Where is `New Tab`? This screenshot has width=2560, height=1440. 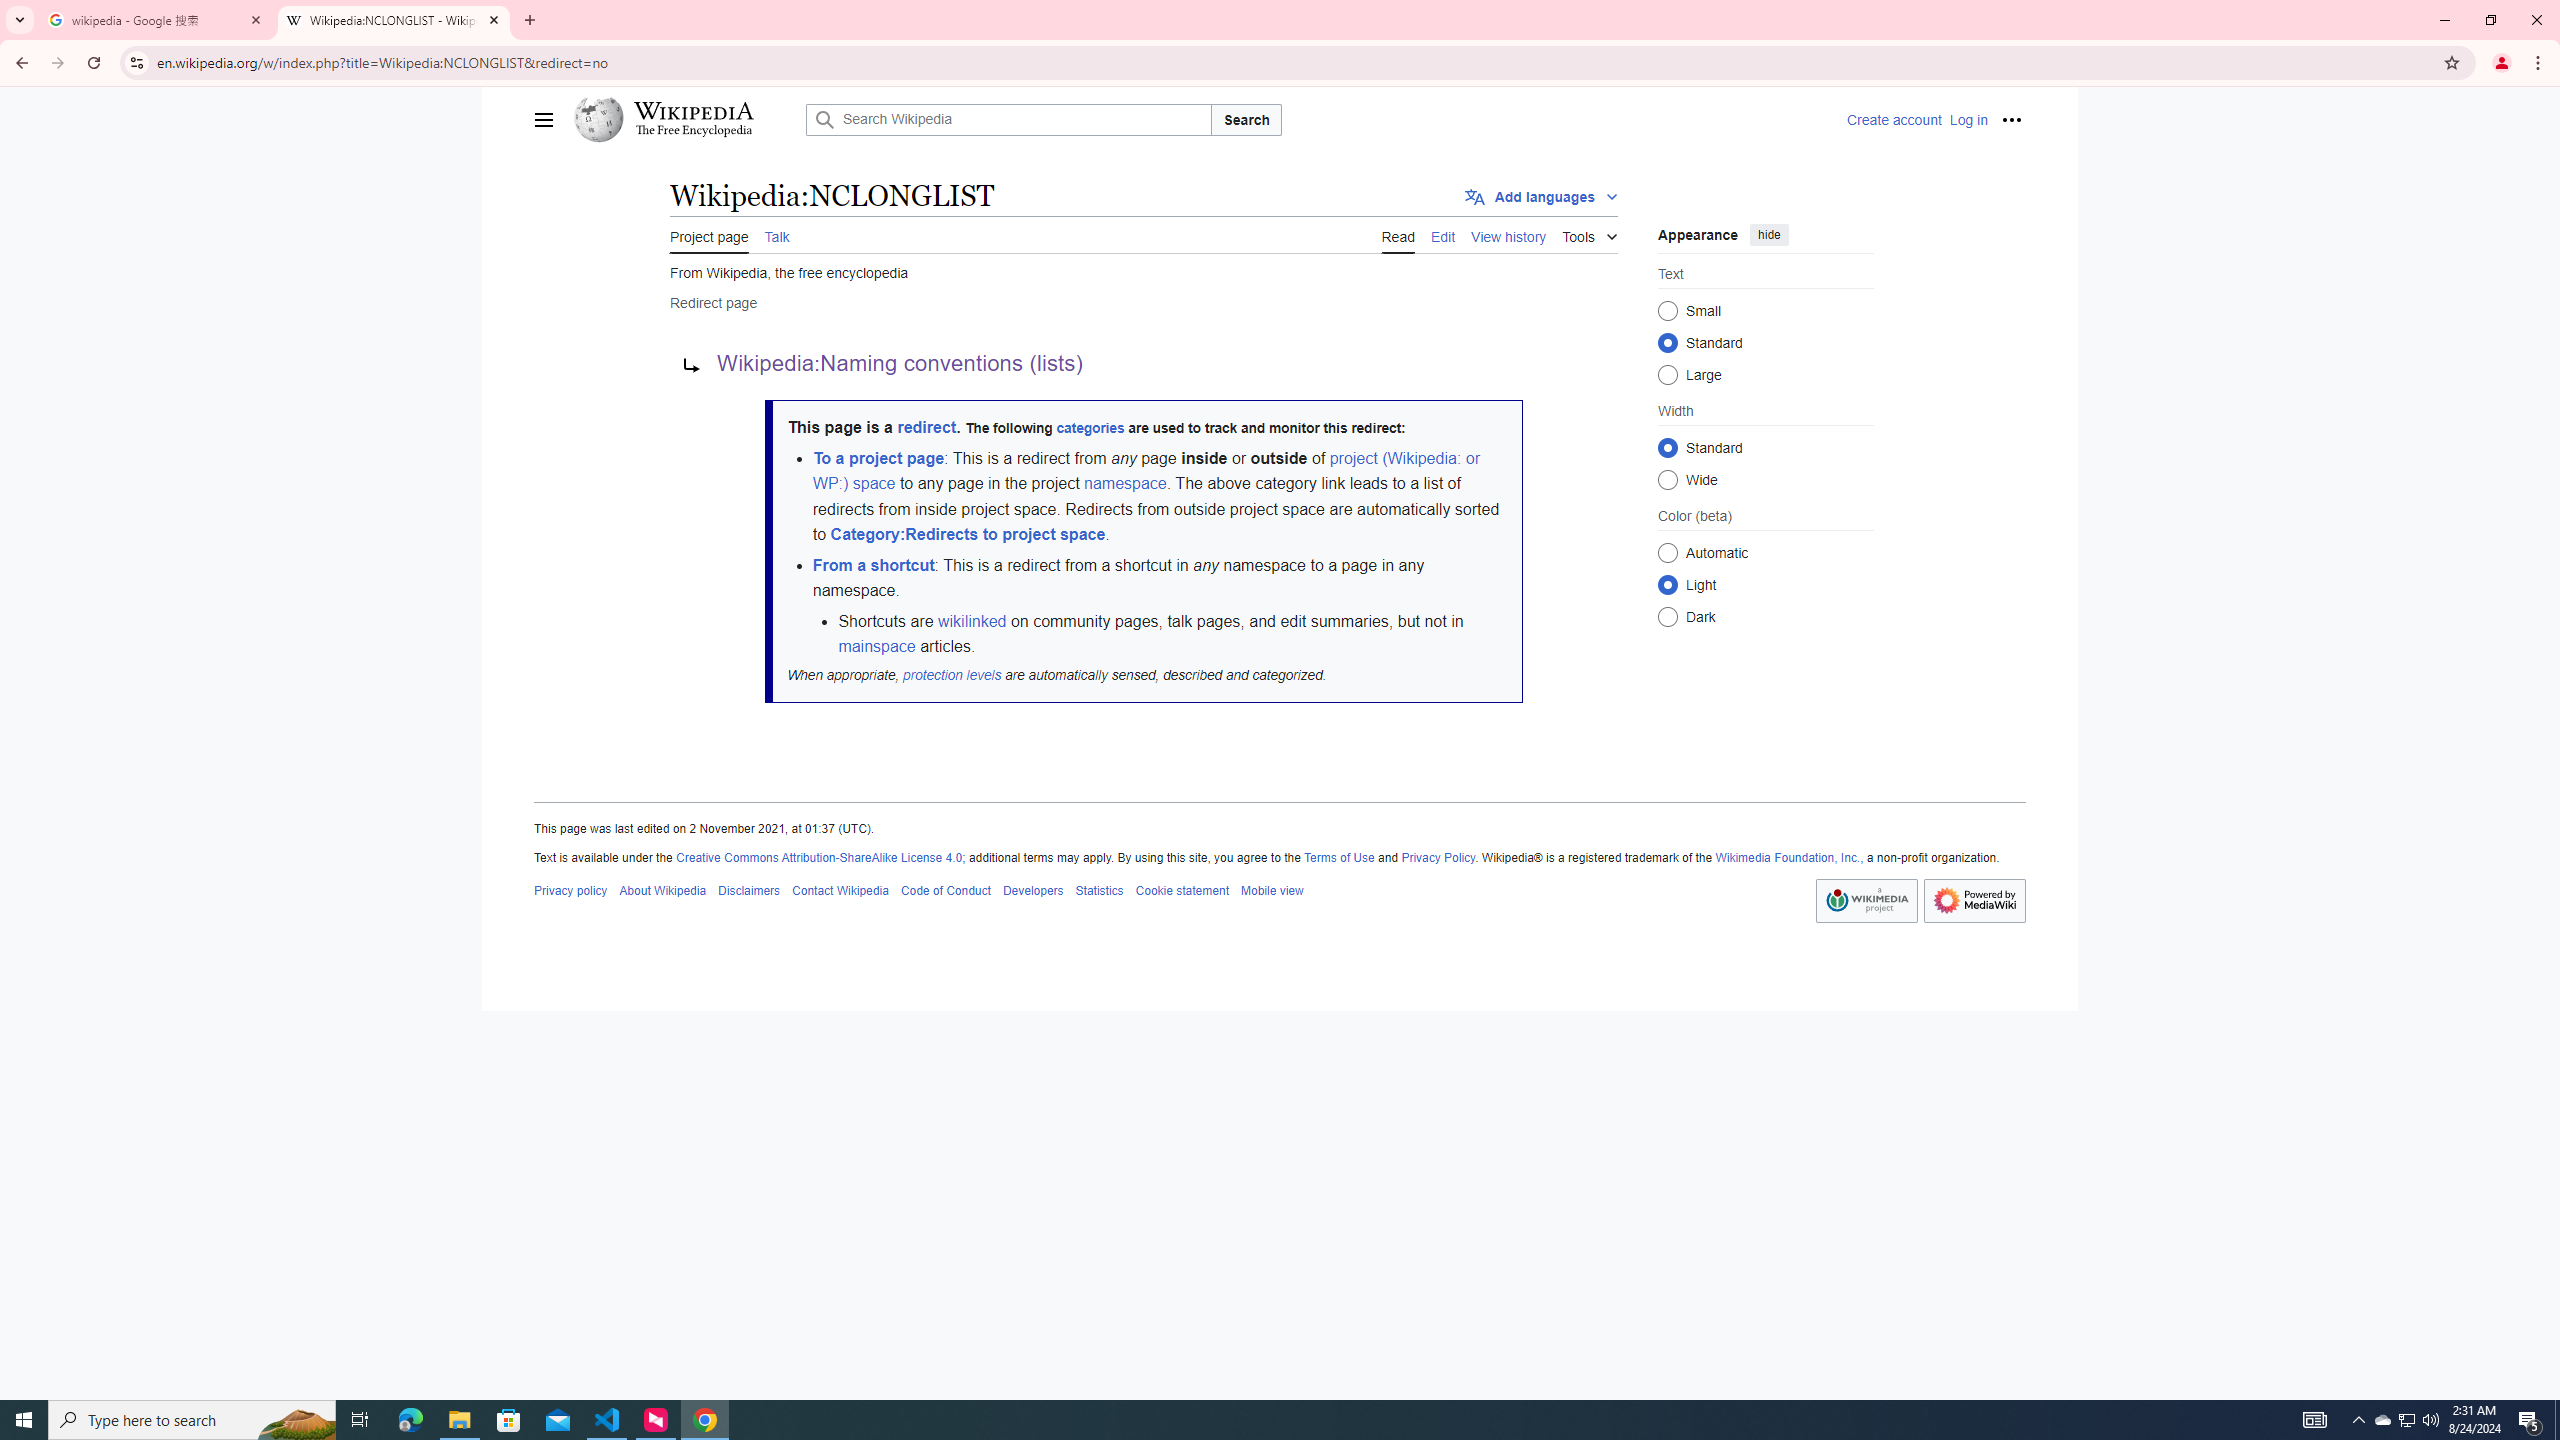
New Tab is located at coordinates (530, 20).